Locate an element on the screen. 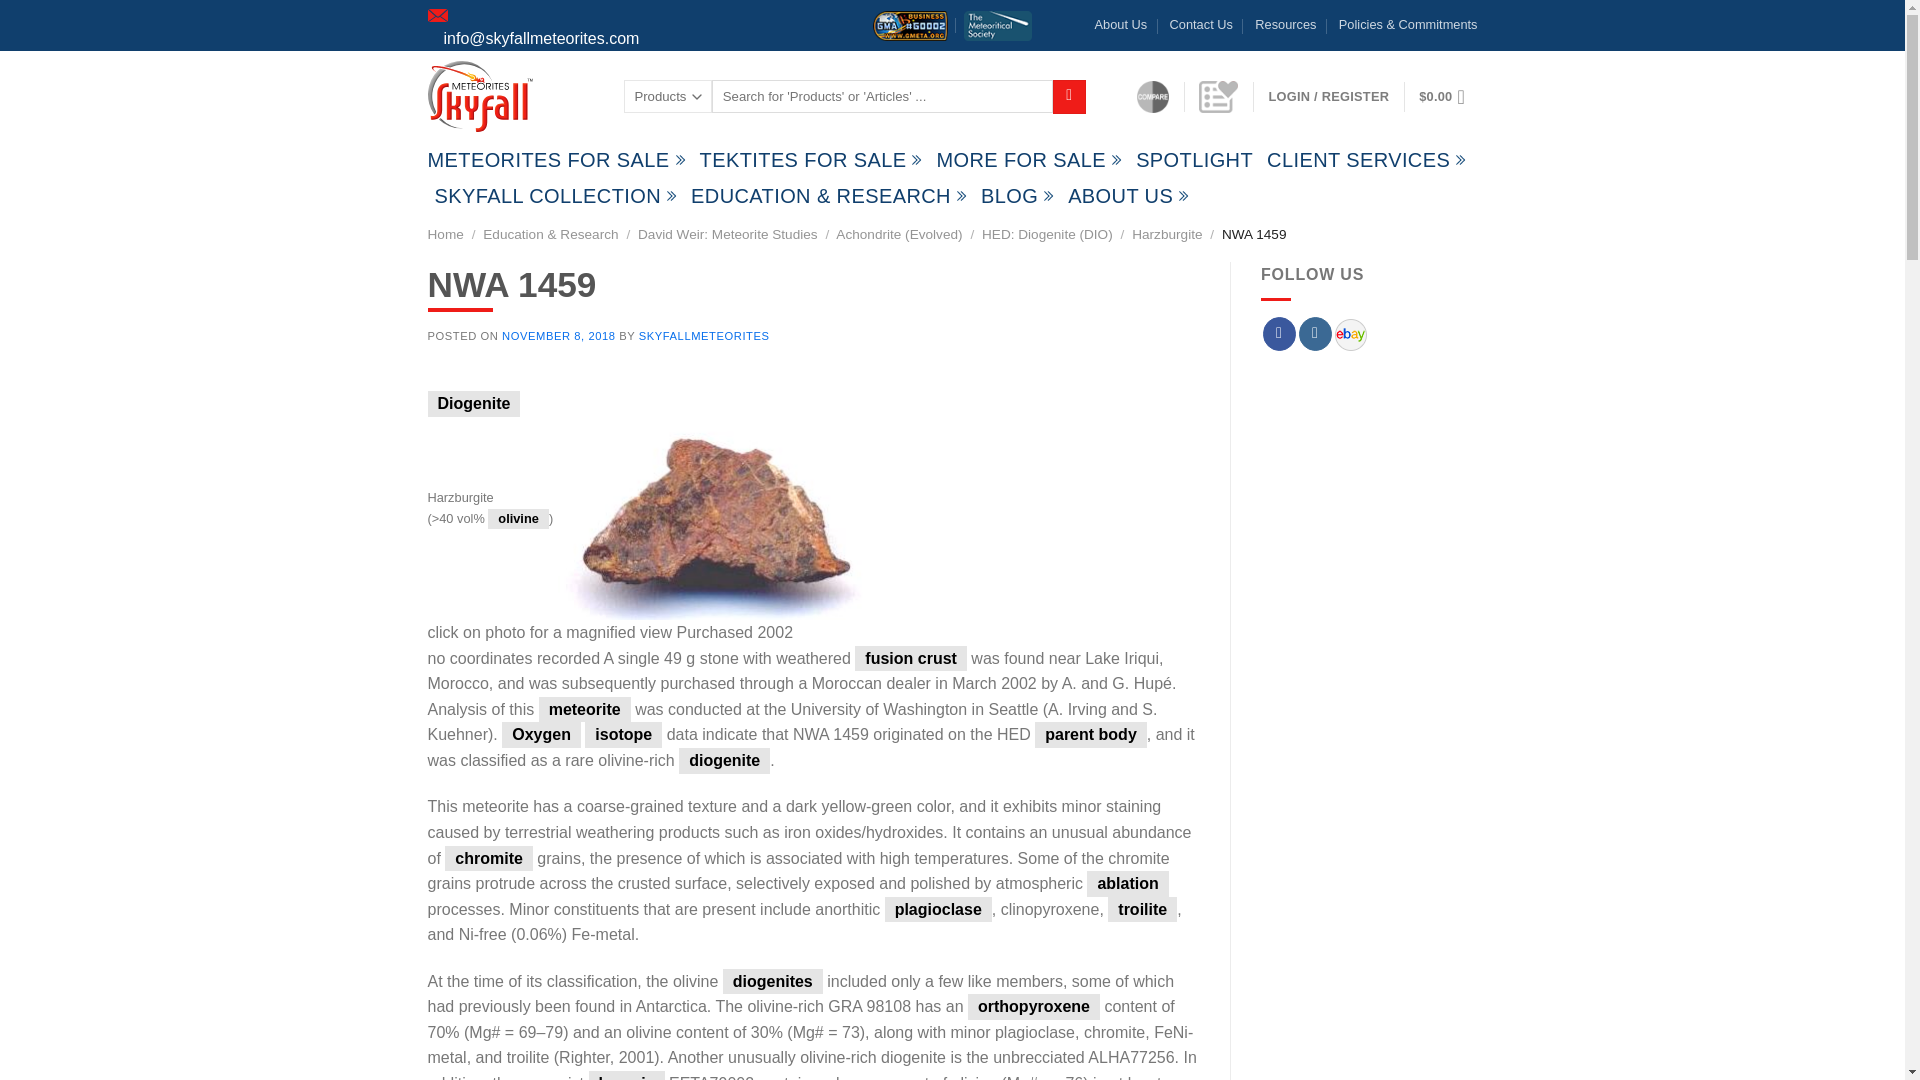 The width and height of the screenshot is (1920, 1080). Cart is located at coordinates (1447, 96).